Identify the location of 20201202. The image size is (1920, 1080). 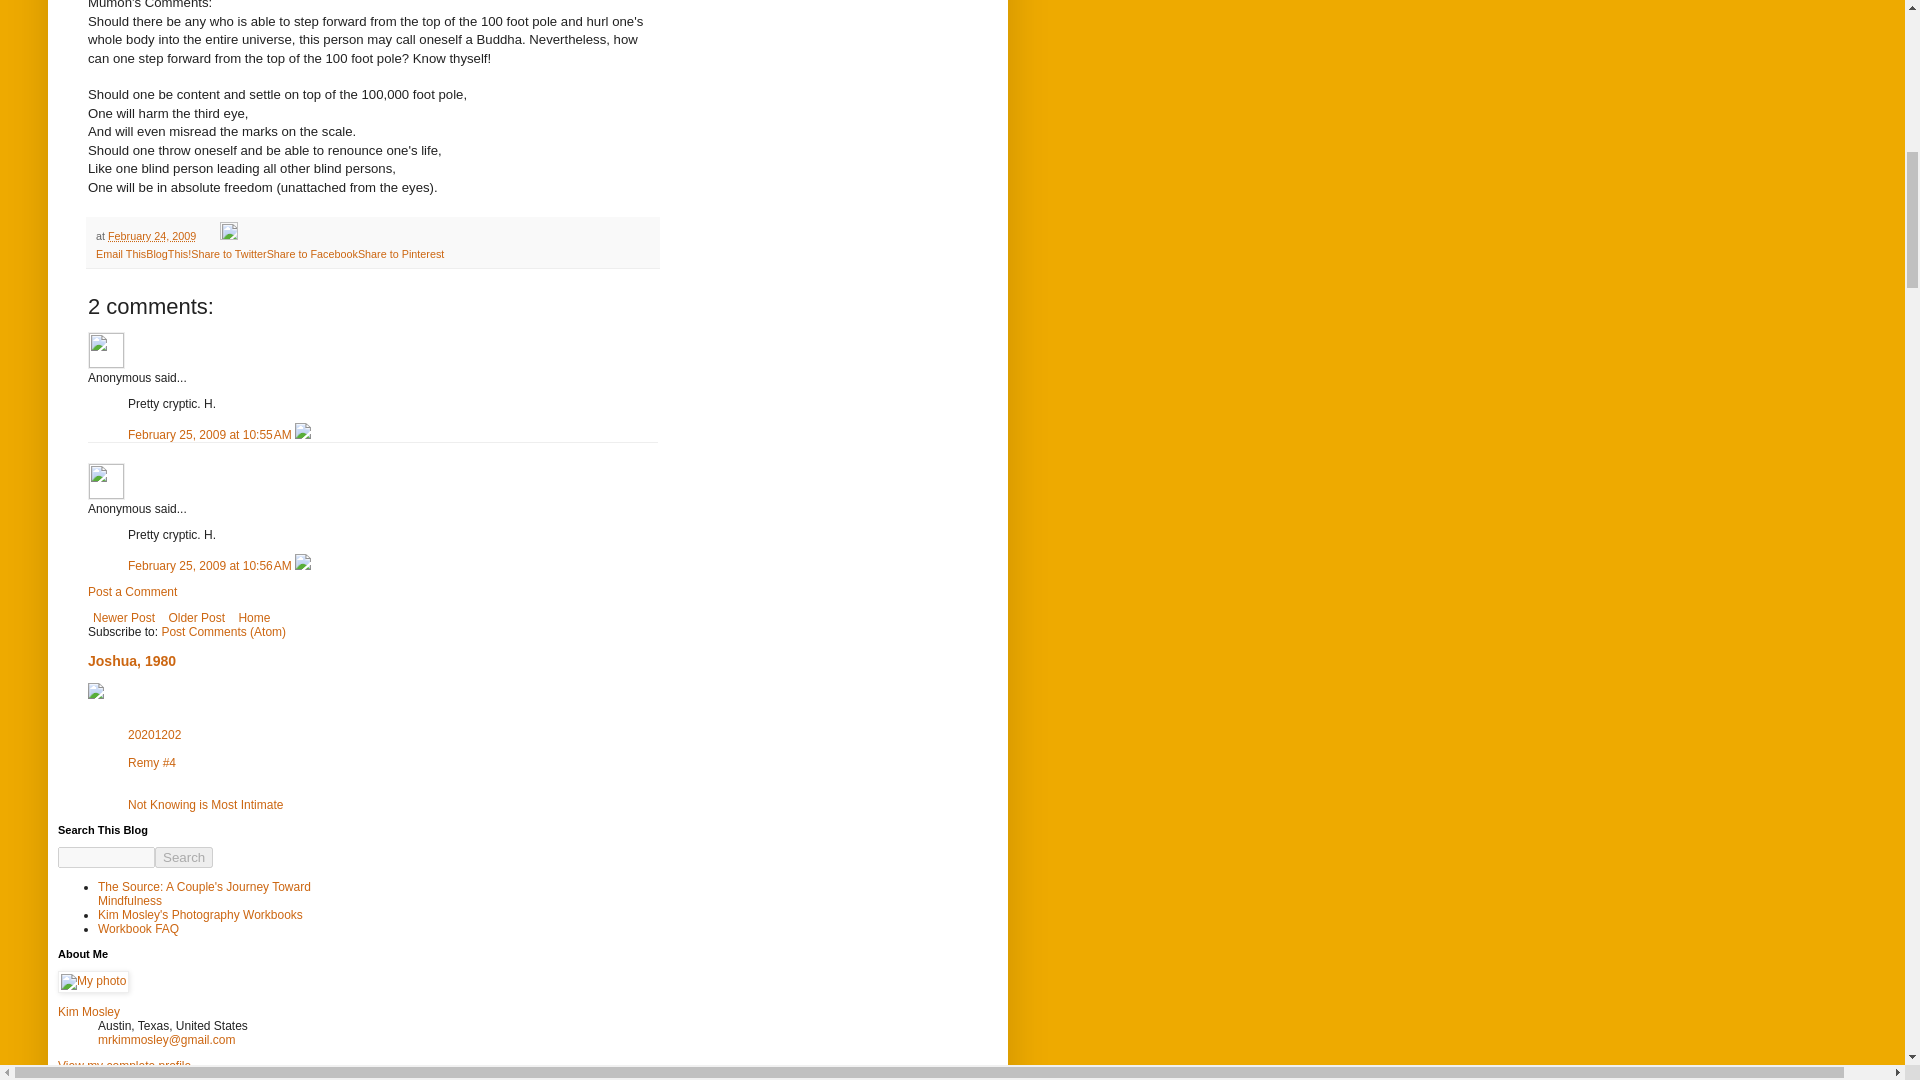
(154, 734).